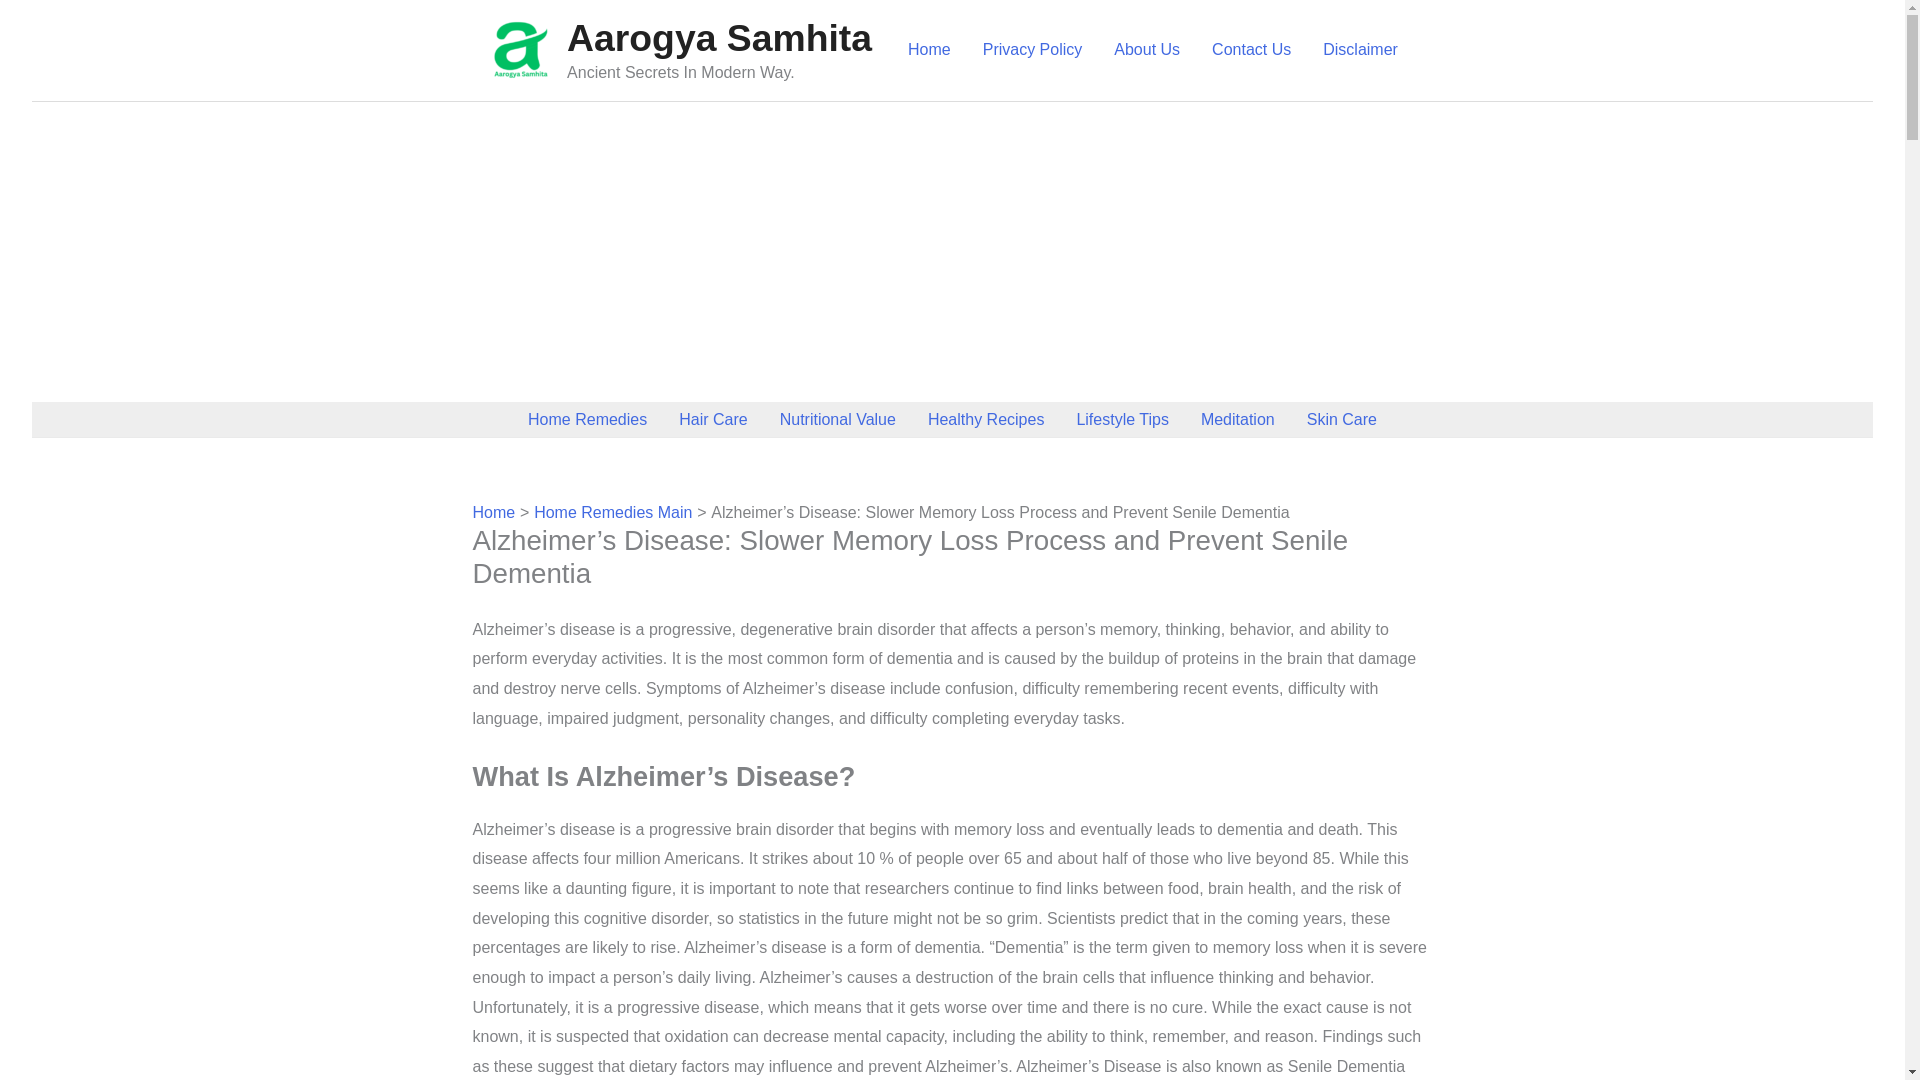 Image resolution: width=1920 pixels, height=1080 pixels. What do you see at coordinates (930, 50) in the screenshot?
I see `Home` at bounding box center [930, 50].